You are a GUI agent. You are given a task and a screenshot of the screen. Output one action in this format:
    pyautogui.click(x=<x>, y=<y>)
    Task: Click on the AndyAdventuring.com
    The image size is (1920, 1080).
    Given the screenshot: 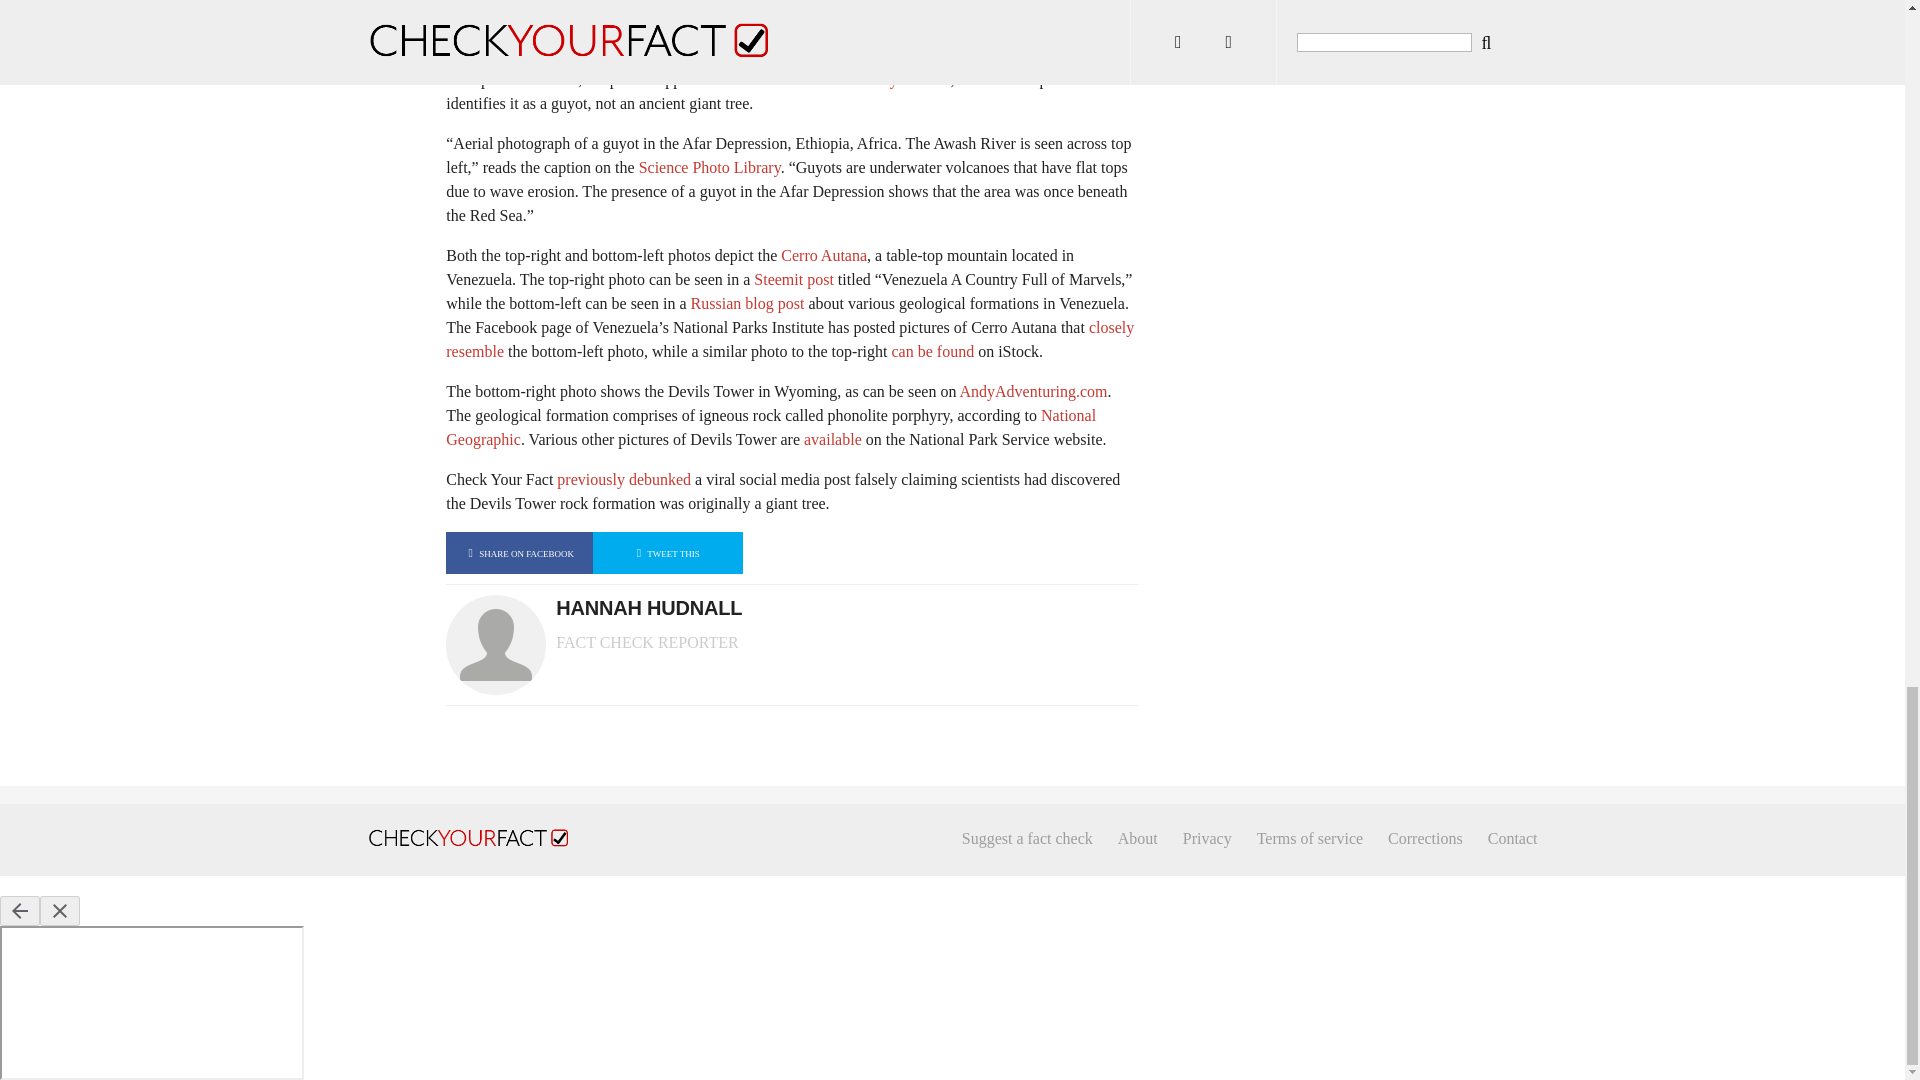 What is the action you would take?
    pyautogui.click(x=1034, y=391)
    